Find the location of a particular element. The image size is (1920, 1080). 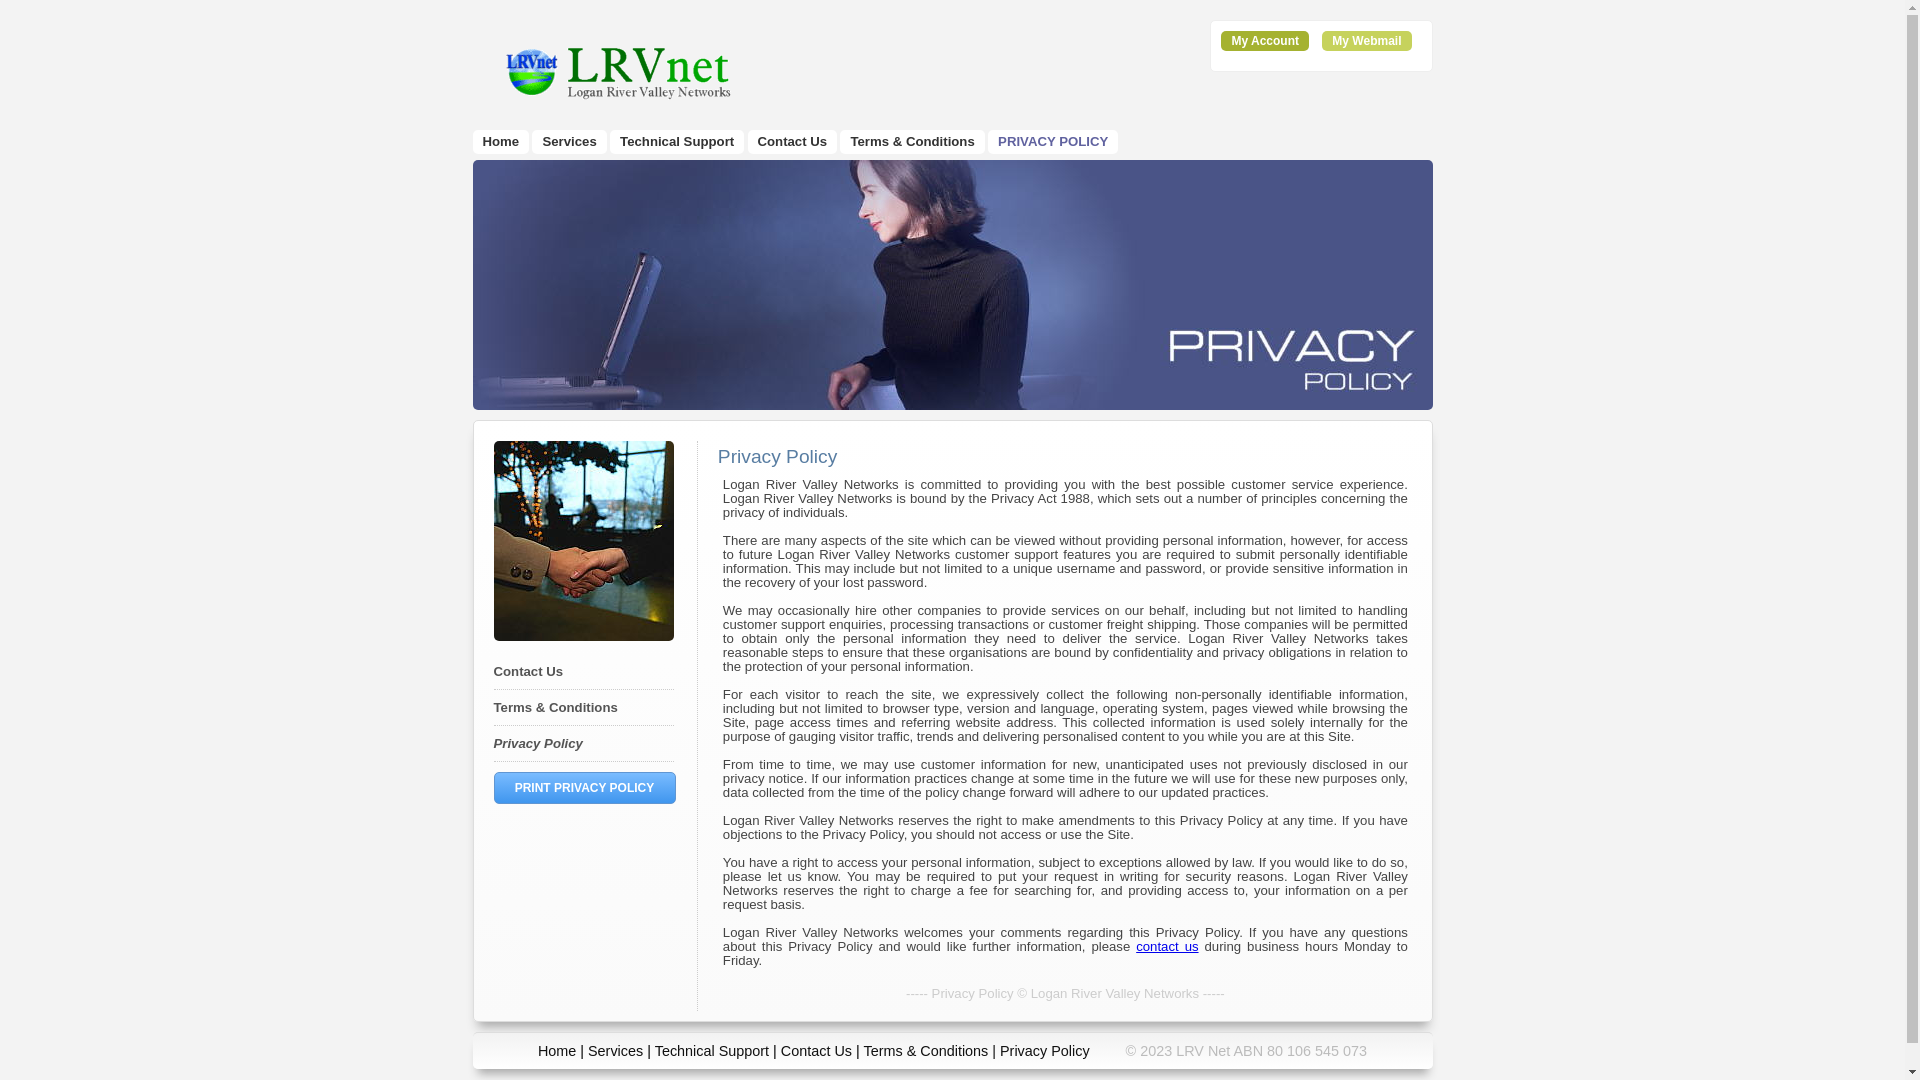

contact us is located at coordinates (1167, 946).